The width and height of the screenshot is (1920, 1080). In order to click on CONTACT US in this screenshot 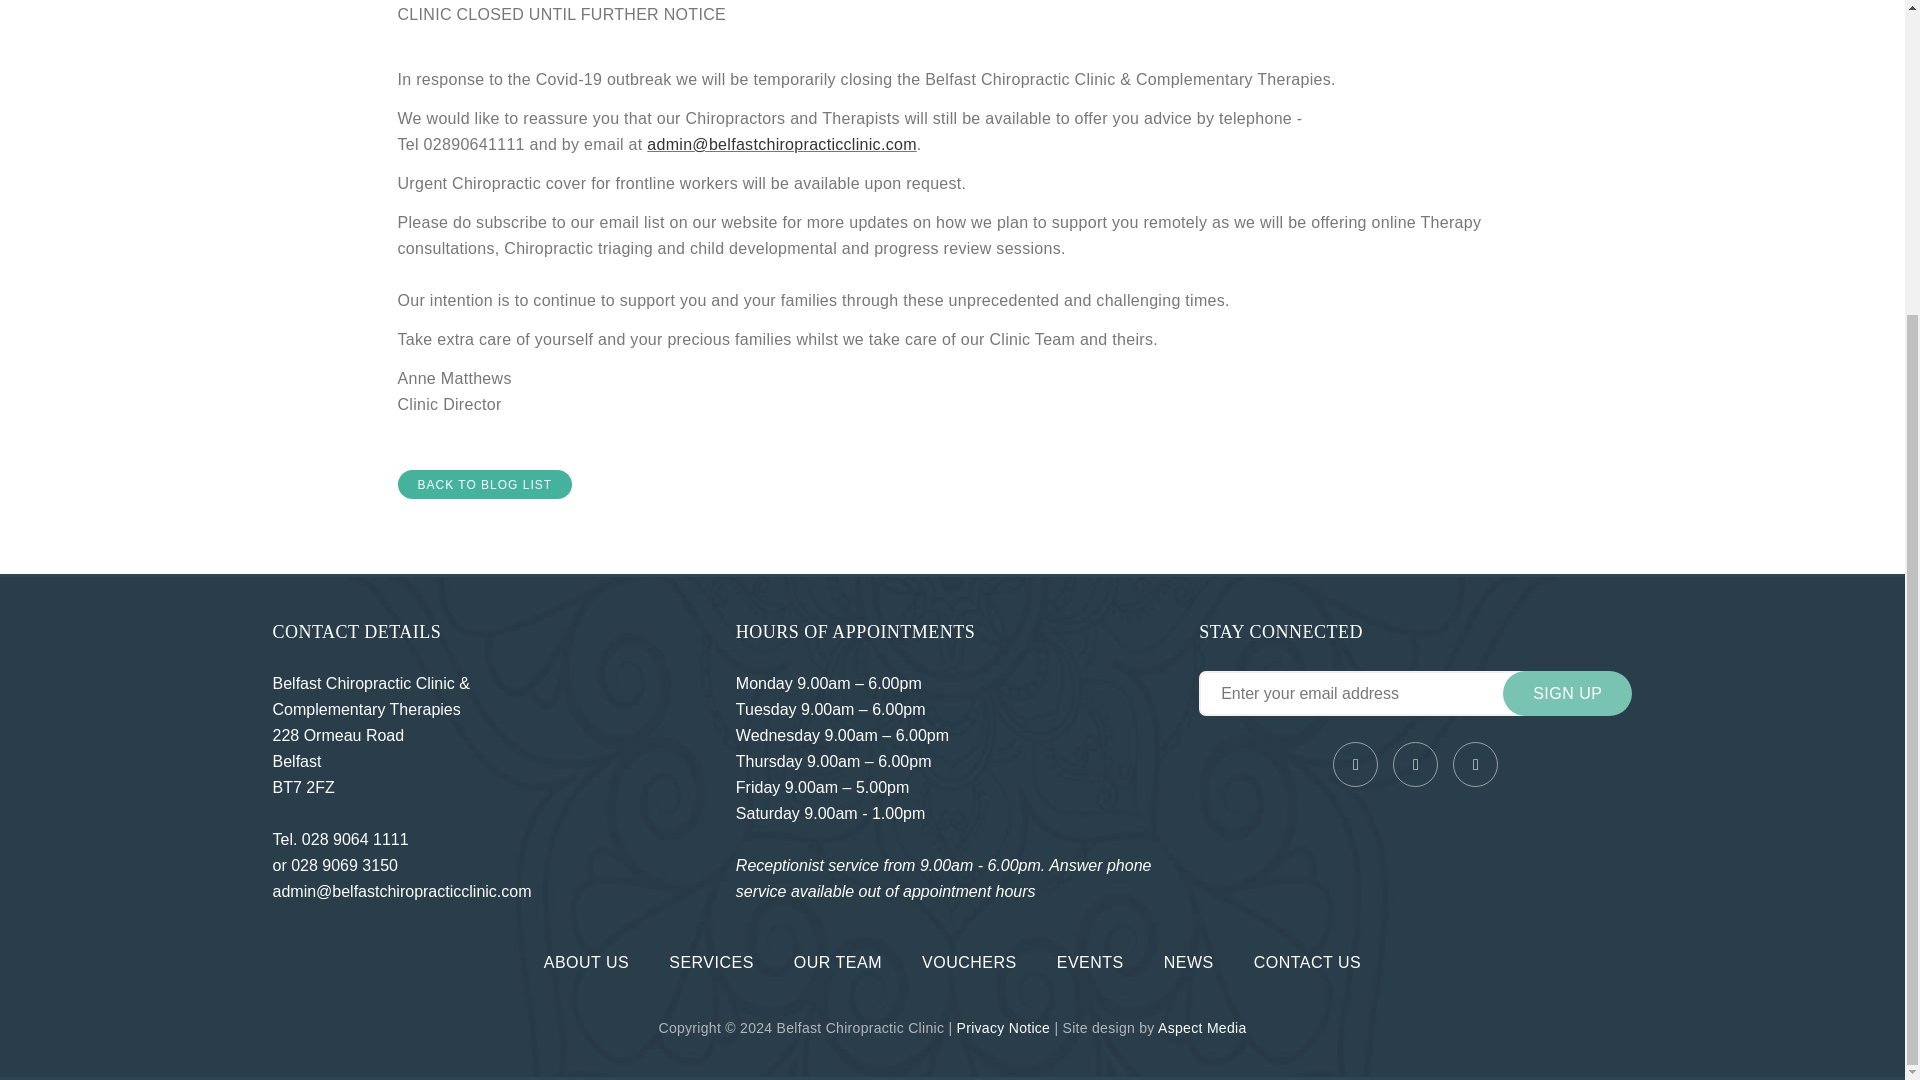, I will do `click(1307, 962)`.